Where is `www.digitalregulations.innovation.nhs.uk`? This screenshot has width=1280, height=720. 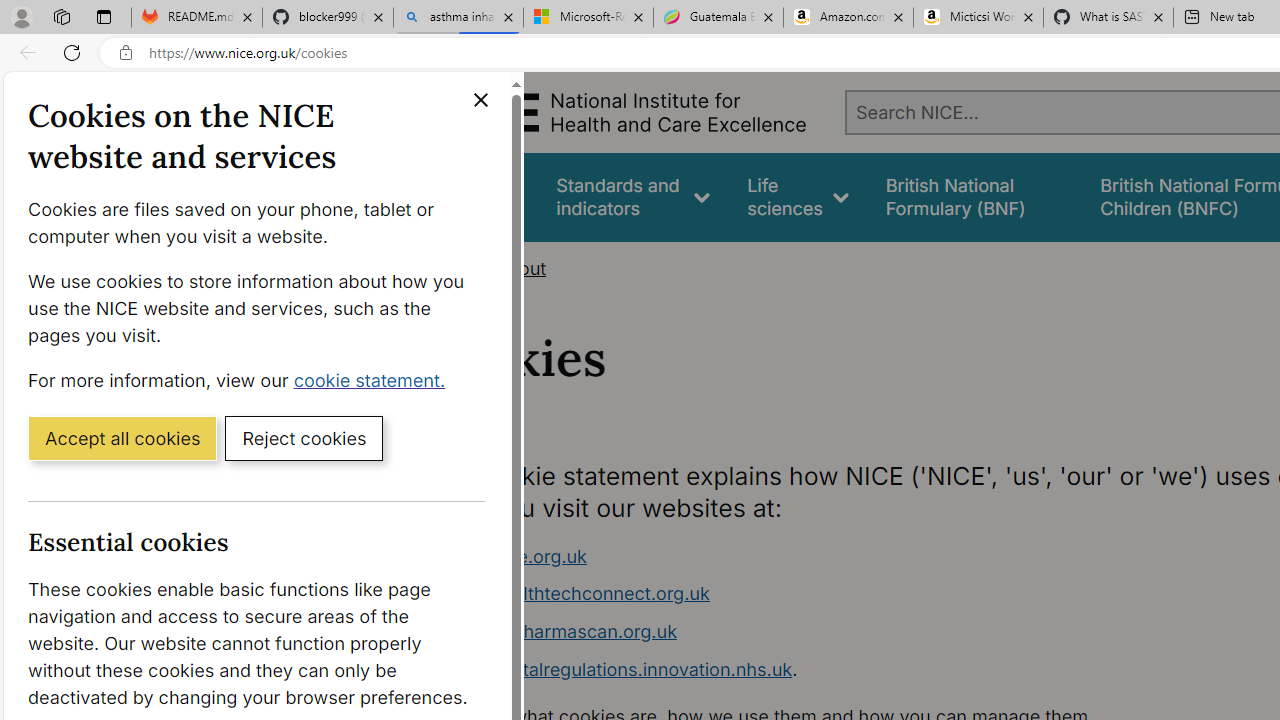 www.digitalregulations.innovation.nhs.uk is located at coordinates (618, 668).